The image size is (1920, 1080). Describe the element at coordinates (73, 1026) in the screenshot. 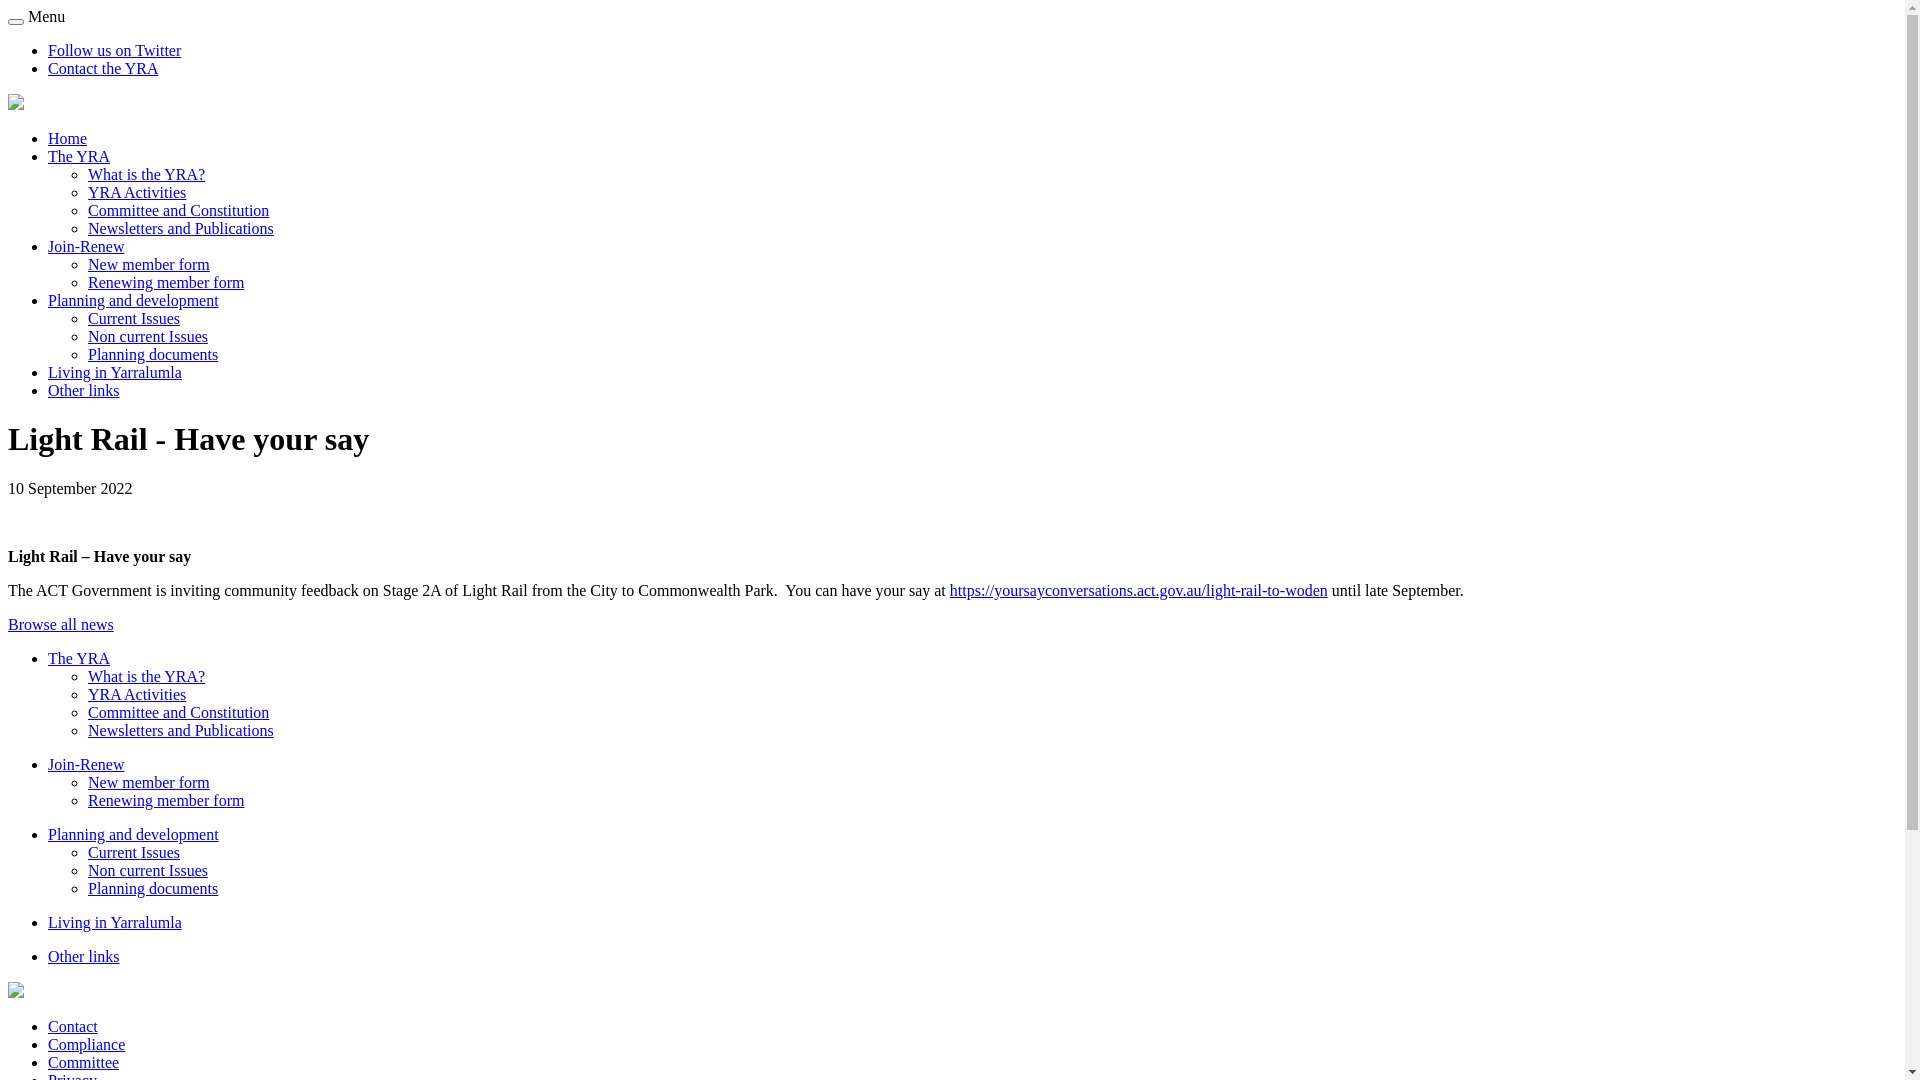

I see `Contact` at that location.